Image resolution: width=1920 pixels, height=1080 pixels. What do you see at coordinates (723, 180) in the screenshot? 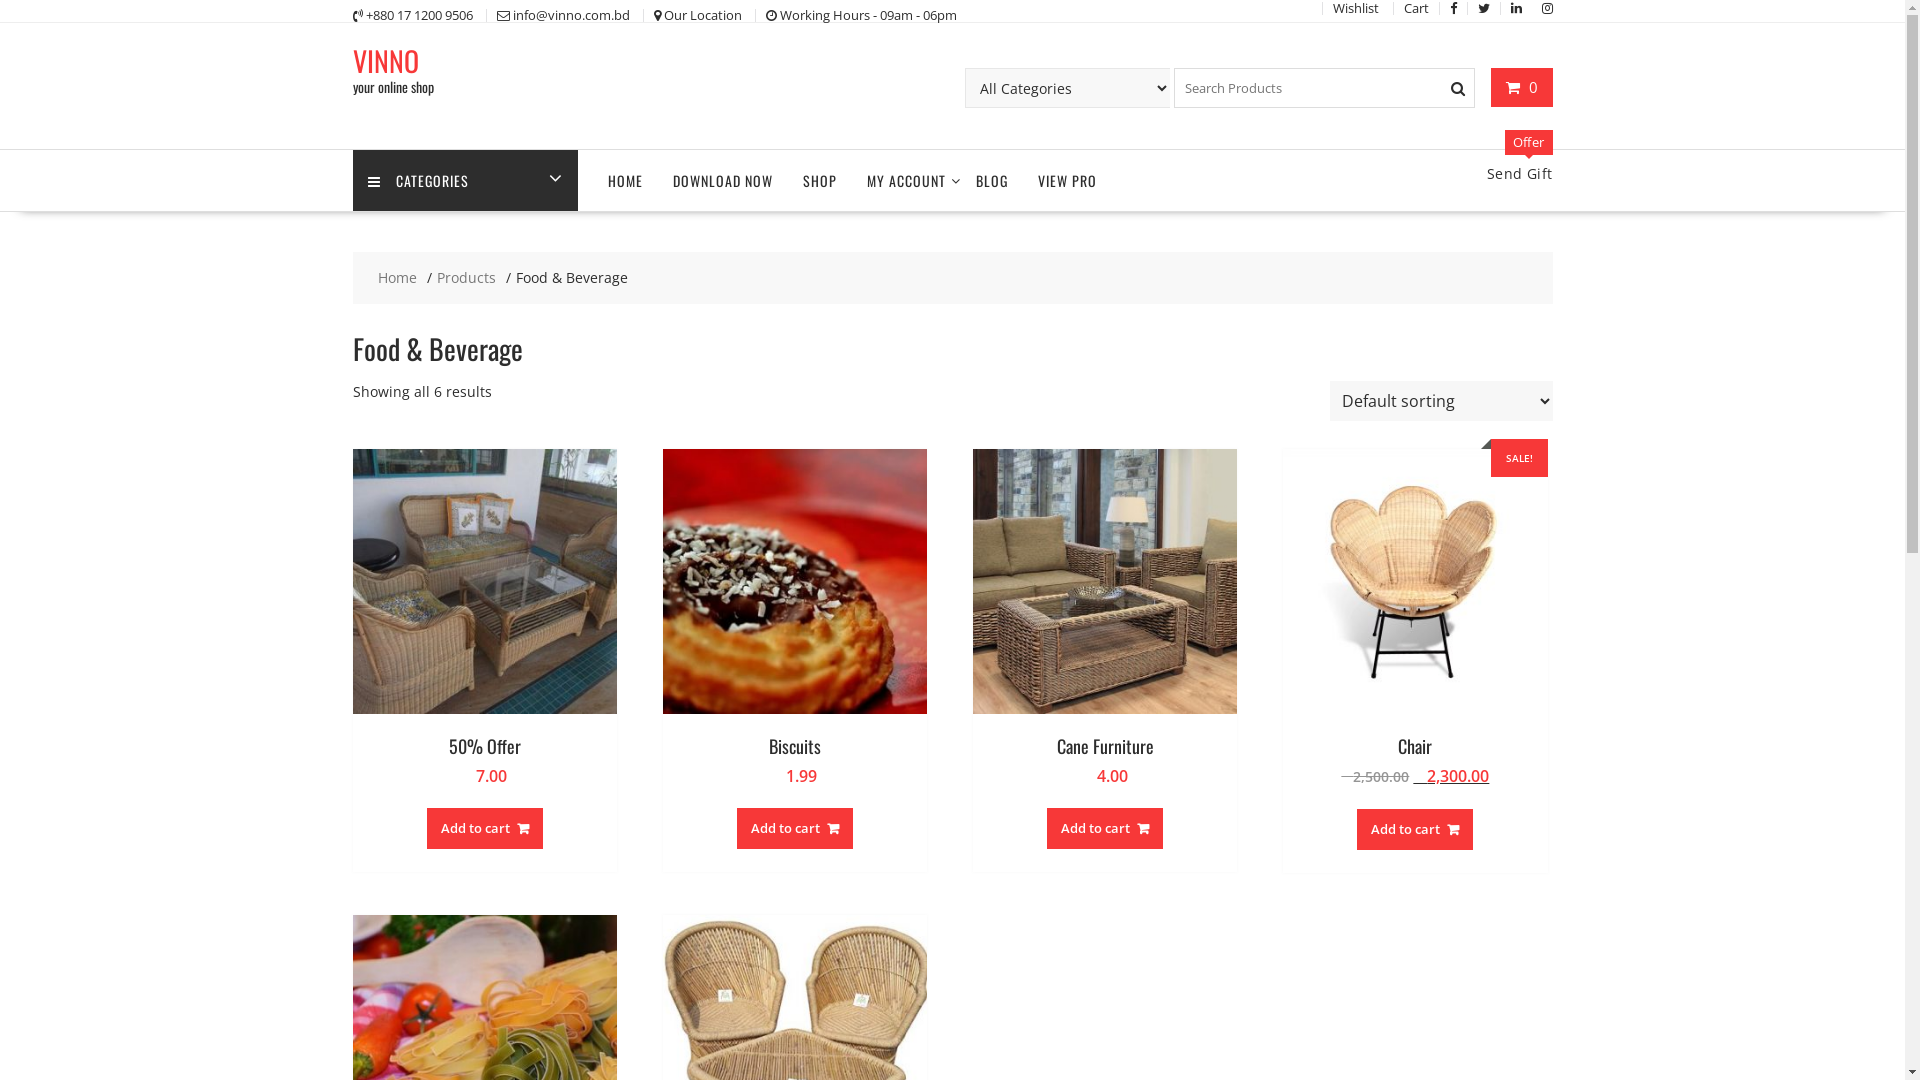
I see `DOWNLOAD NOW` at bounding box center [723, 180].